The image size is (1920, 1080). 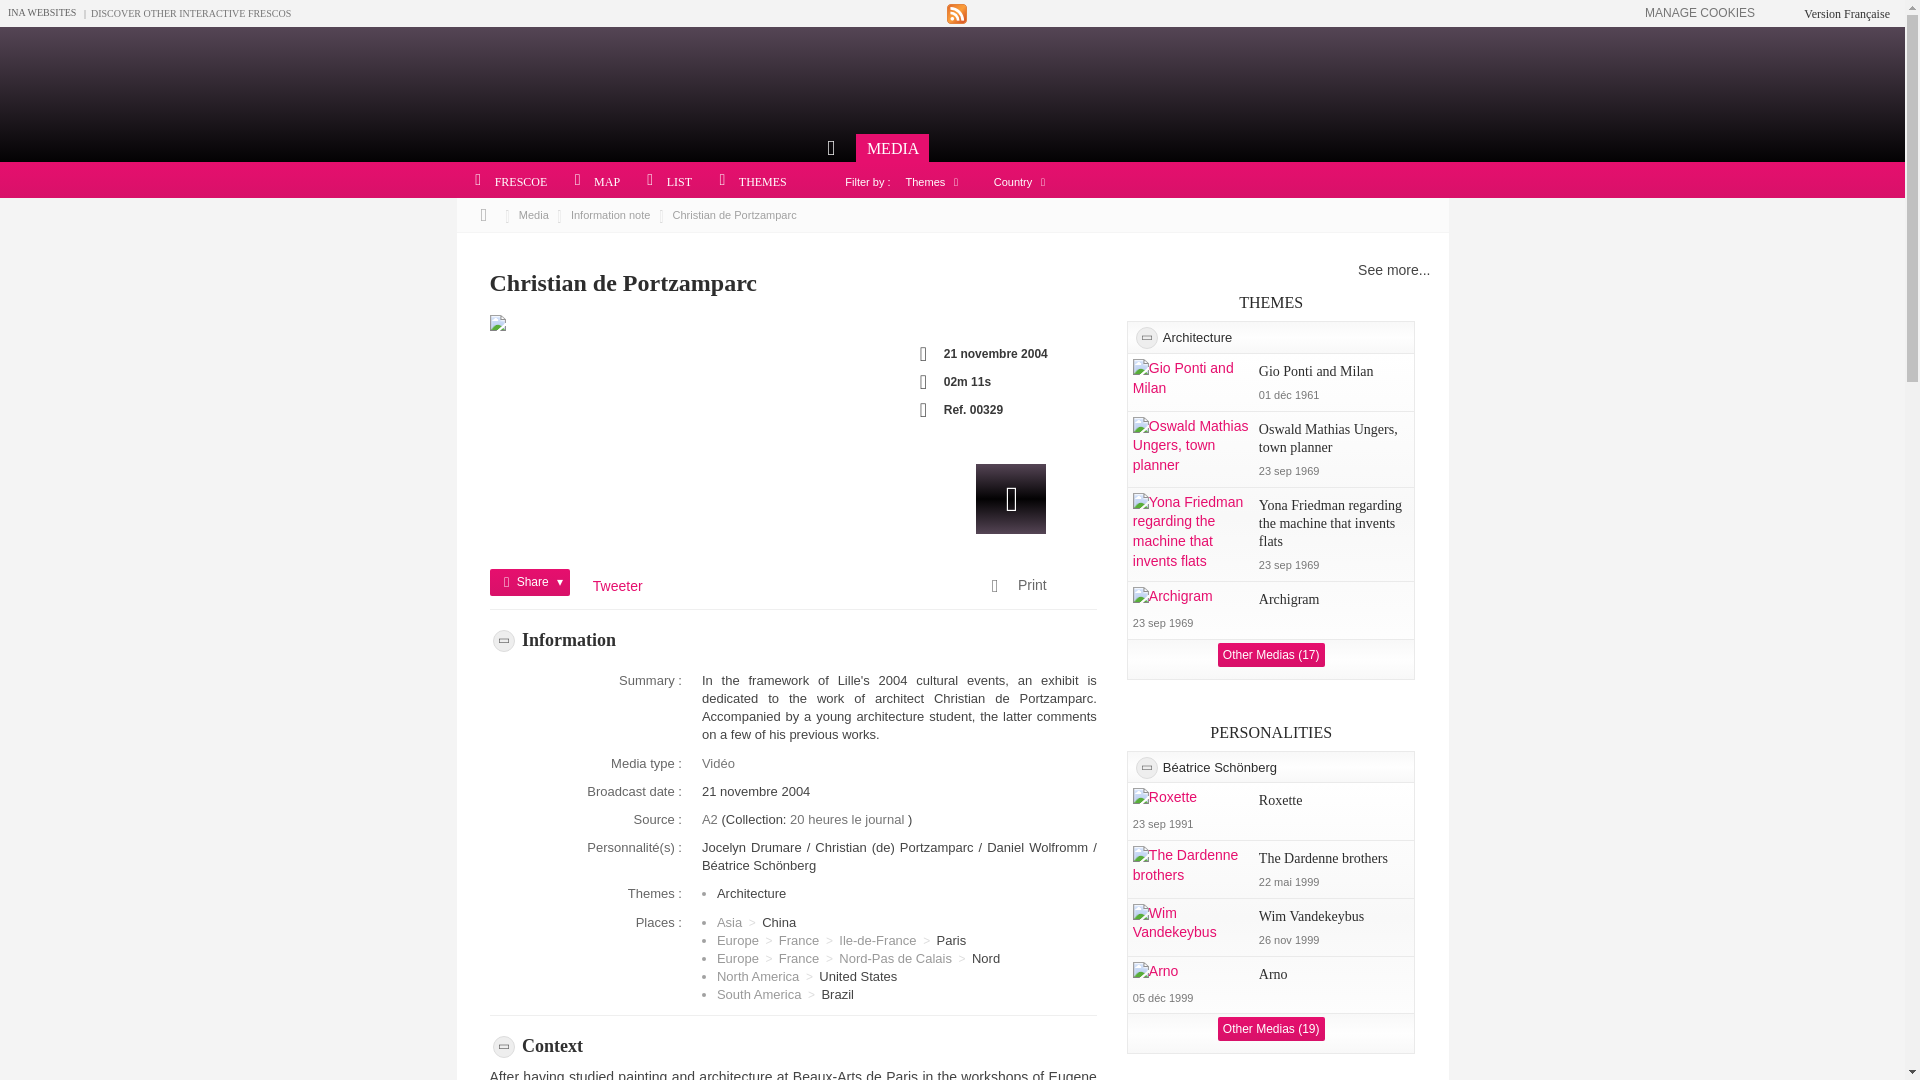 I want to click on Architecture, so click(x=750, y=892).